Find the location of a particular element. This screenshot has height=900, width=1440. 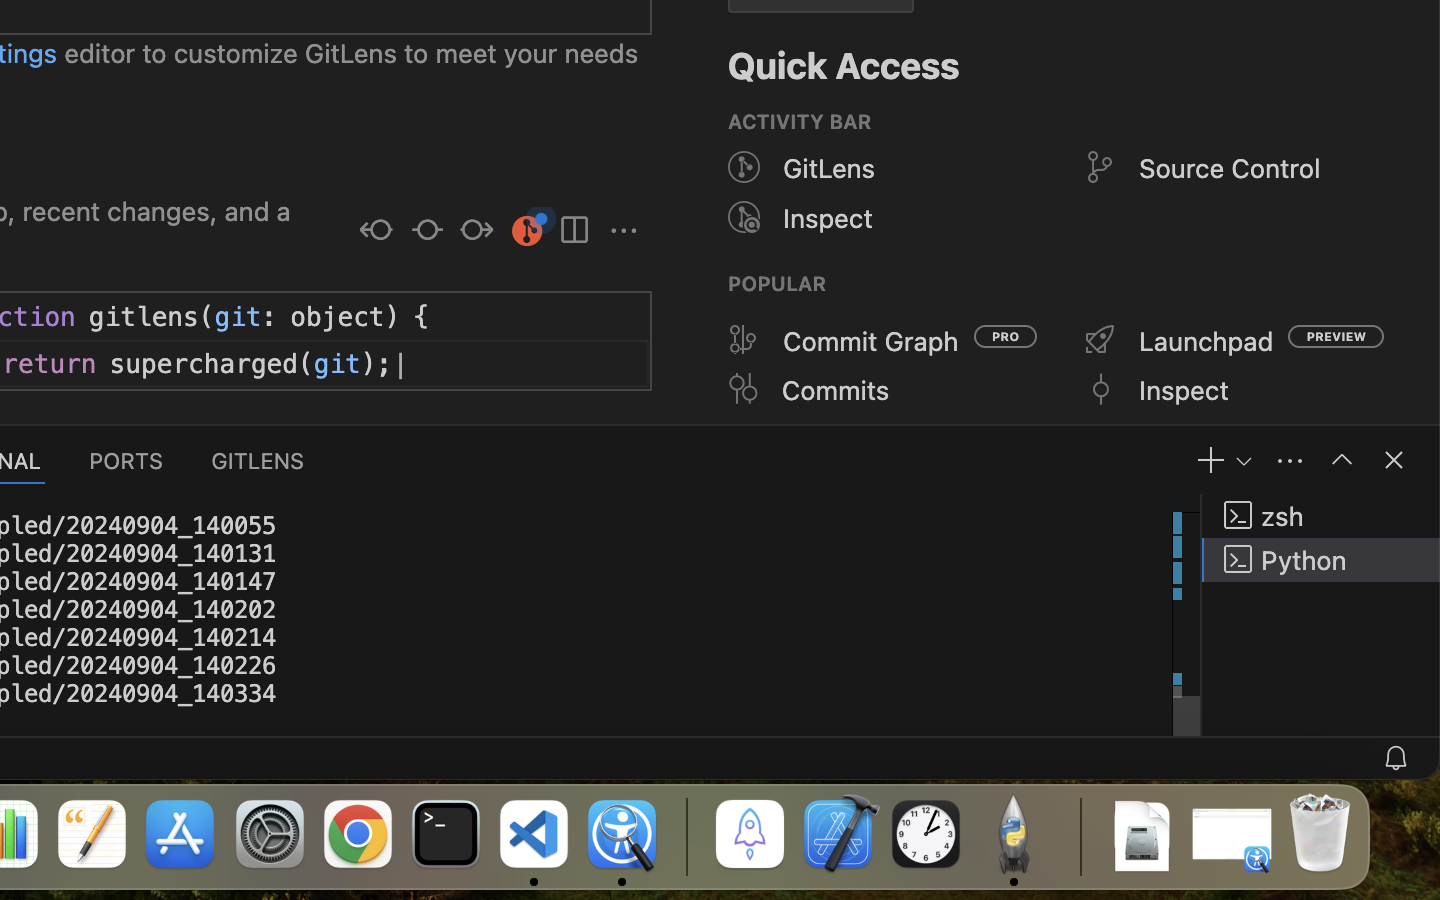

 is located at coordinates (574, 232).